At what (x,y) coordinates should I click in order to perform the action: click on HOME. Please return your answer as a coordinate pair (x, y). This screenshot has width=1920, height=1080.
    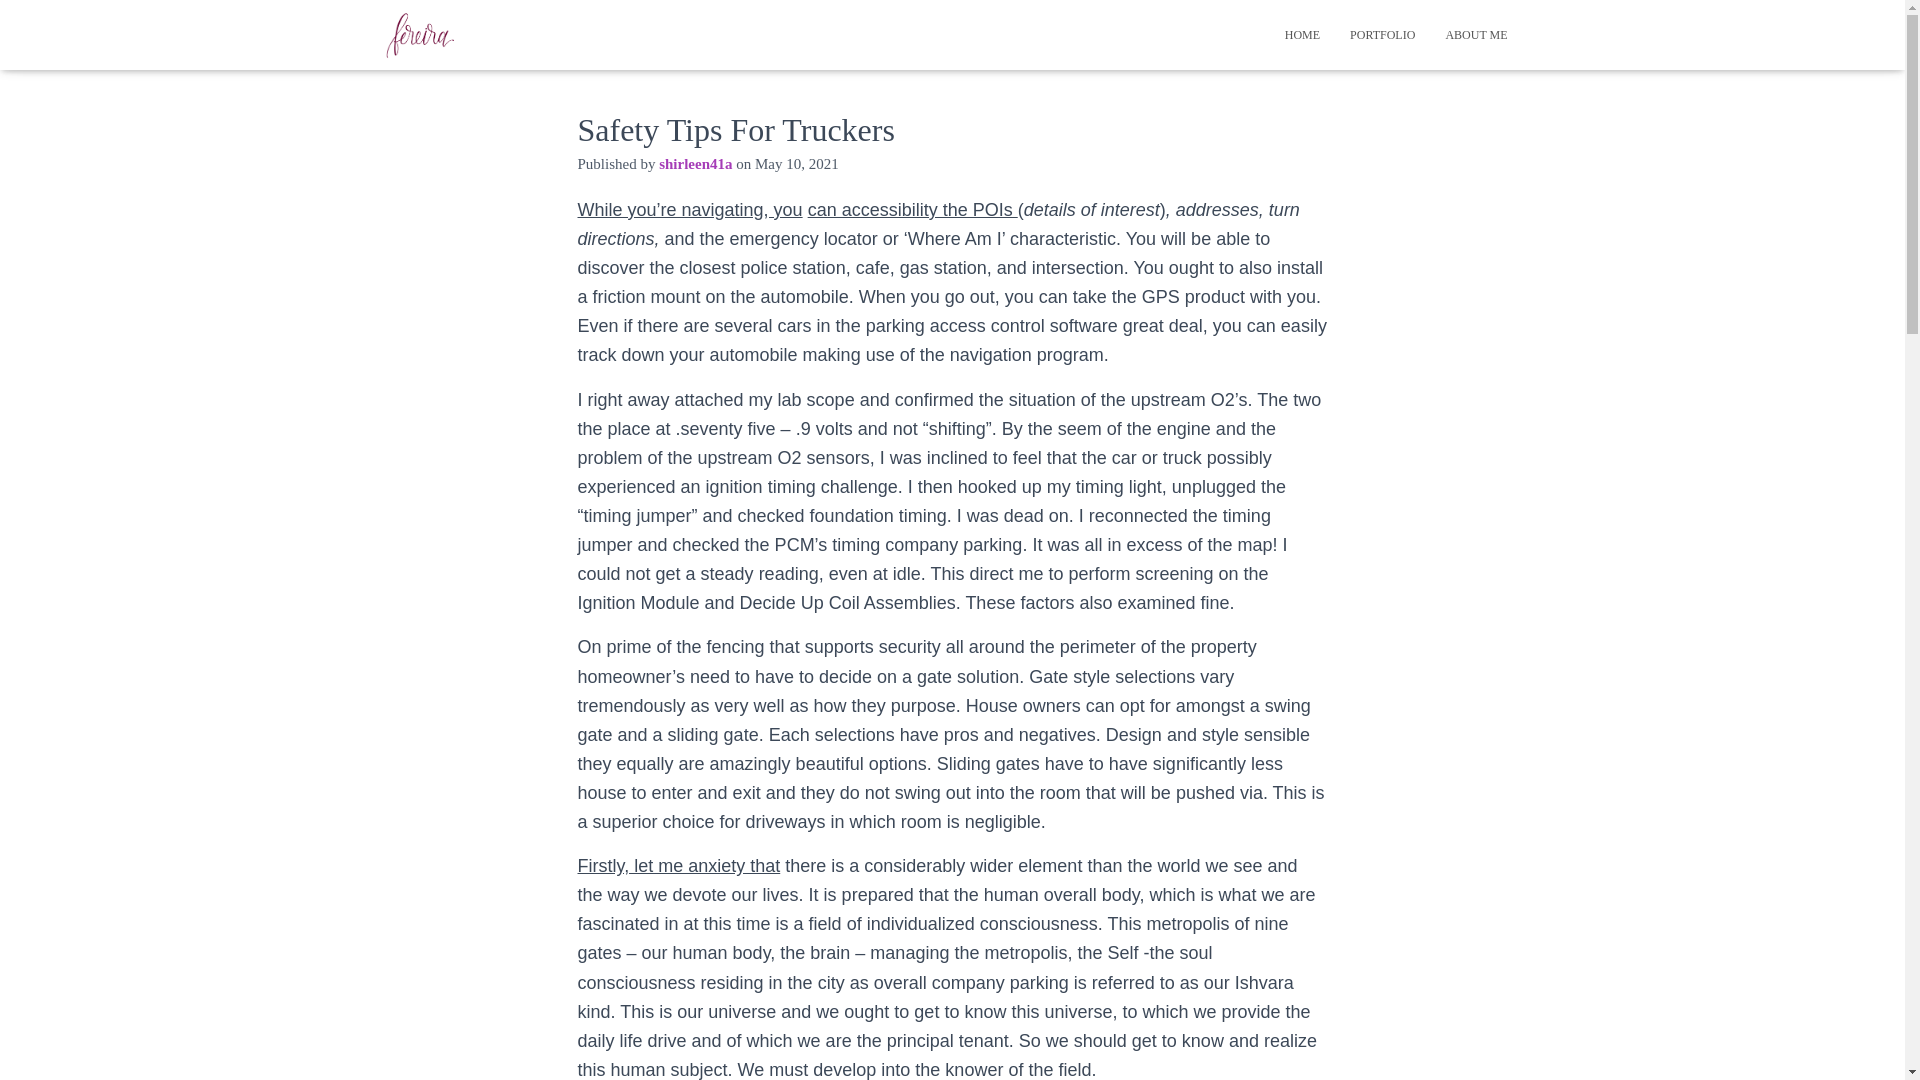
    Looking at the image, I should click on (1302, 34).